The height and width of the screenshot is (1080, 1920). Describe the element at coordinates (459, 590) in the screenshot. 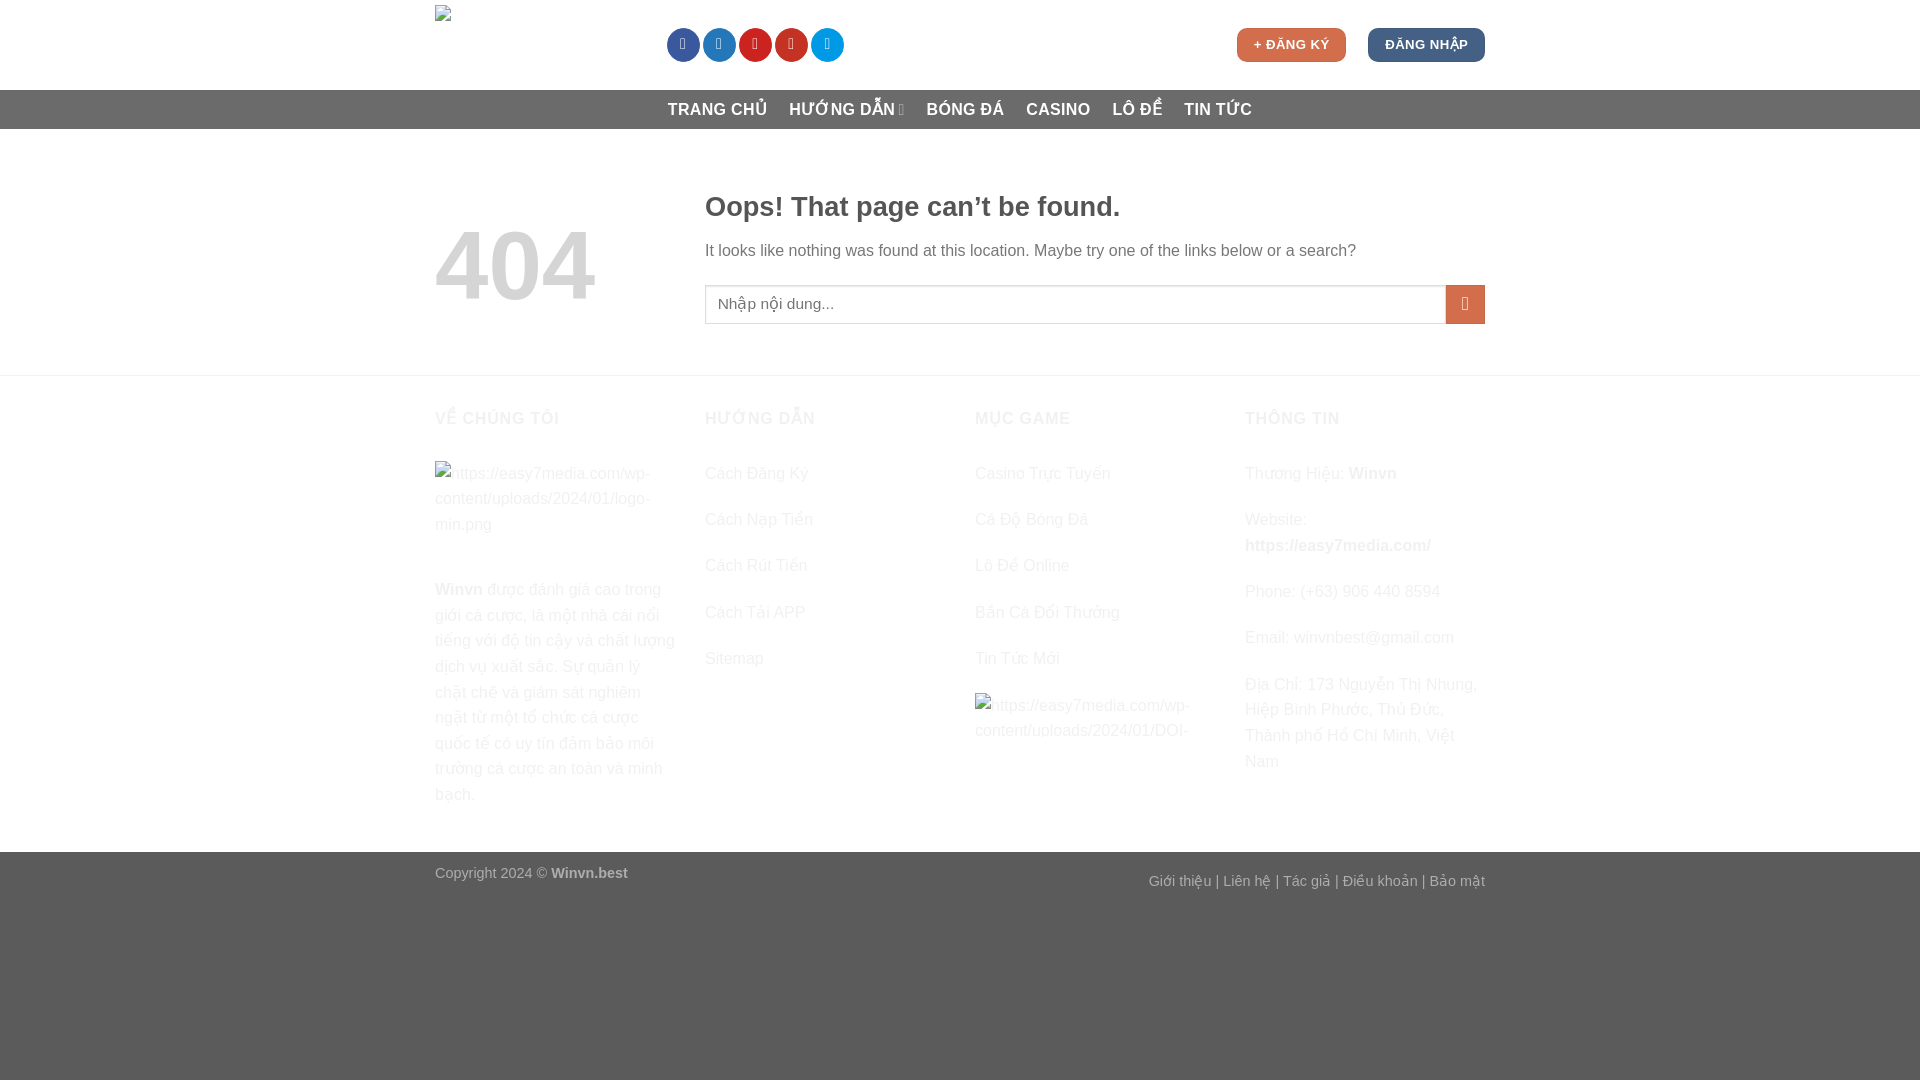

I see `Winvn` at that location.